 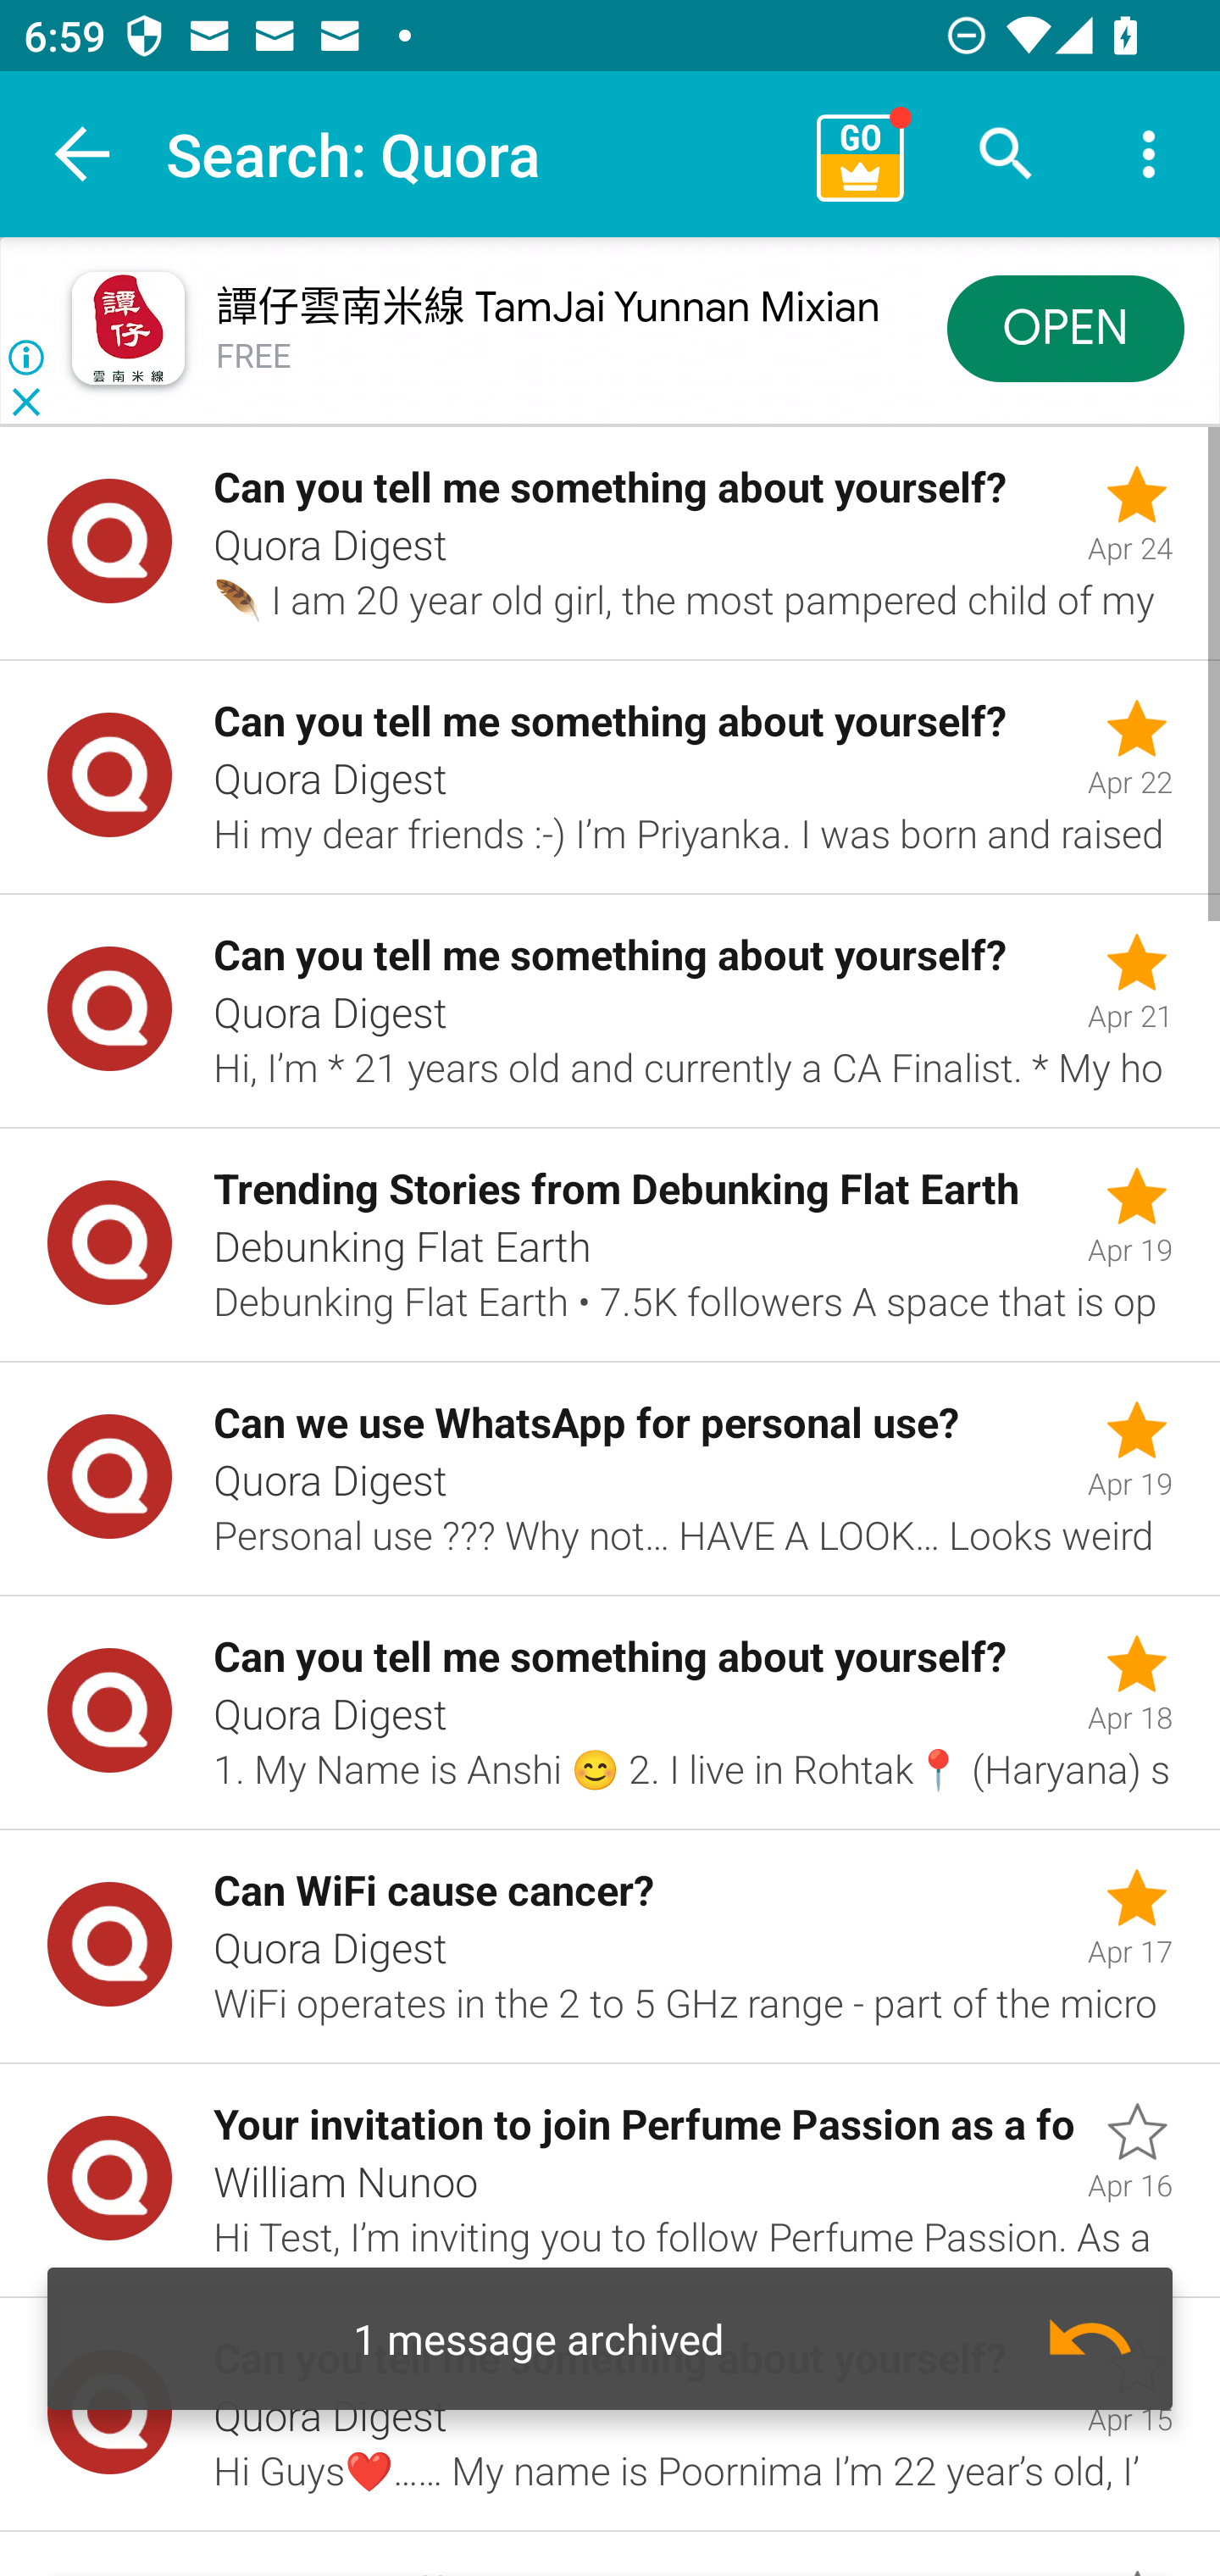 What do you see at coordinates (610, 2339) in the screenshot?
I see `Undo 1 message archived` at bounding box center [610, 2339].